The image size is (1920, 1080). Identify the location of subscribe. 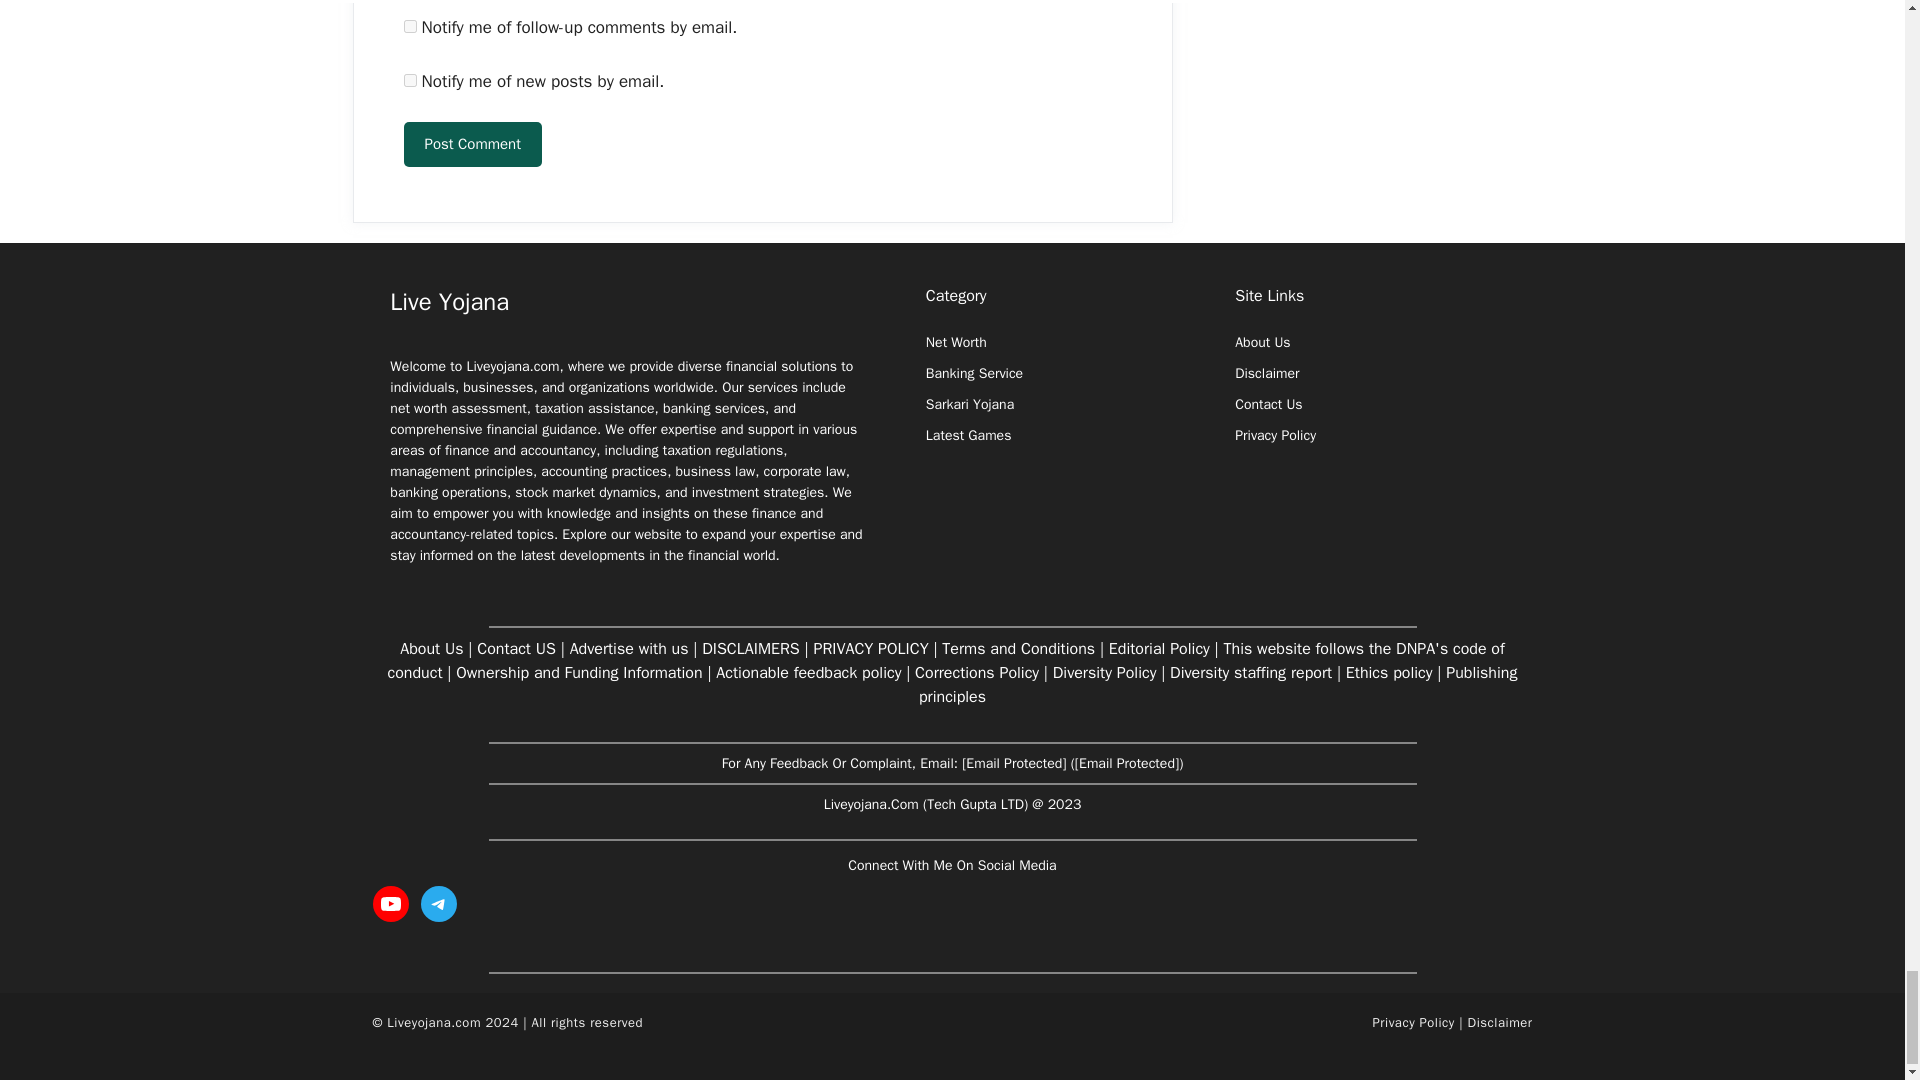
(410, 80).